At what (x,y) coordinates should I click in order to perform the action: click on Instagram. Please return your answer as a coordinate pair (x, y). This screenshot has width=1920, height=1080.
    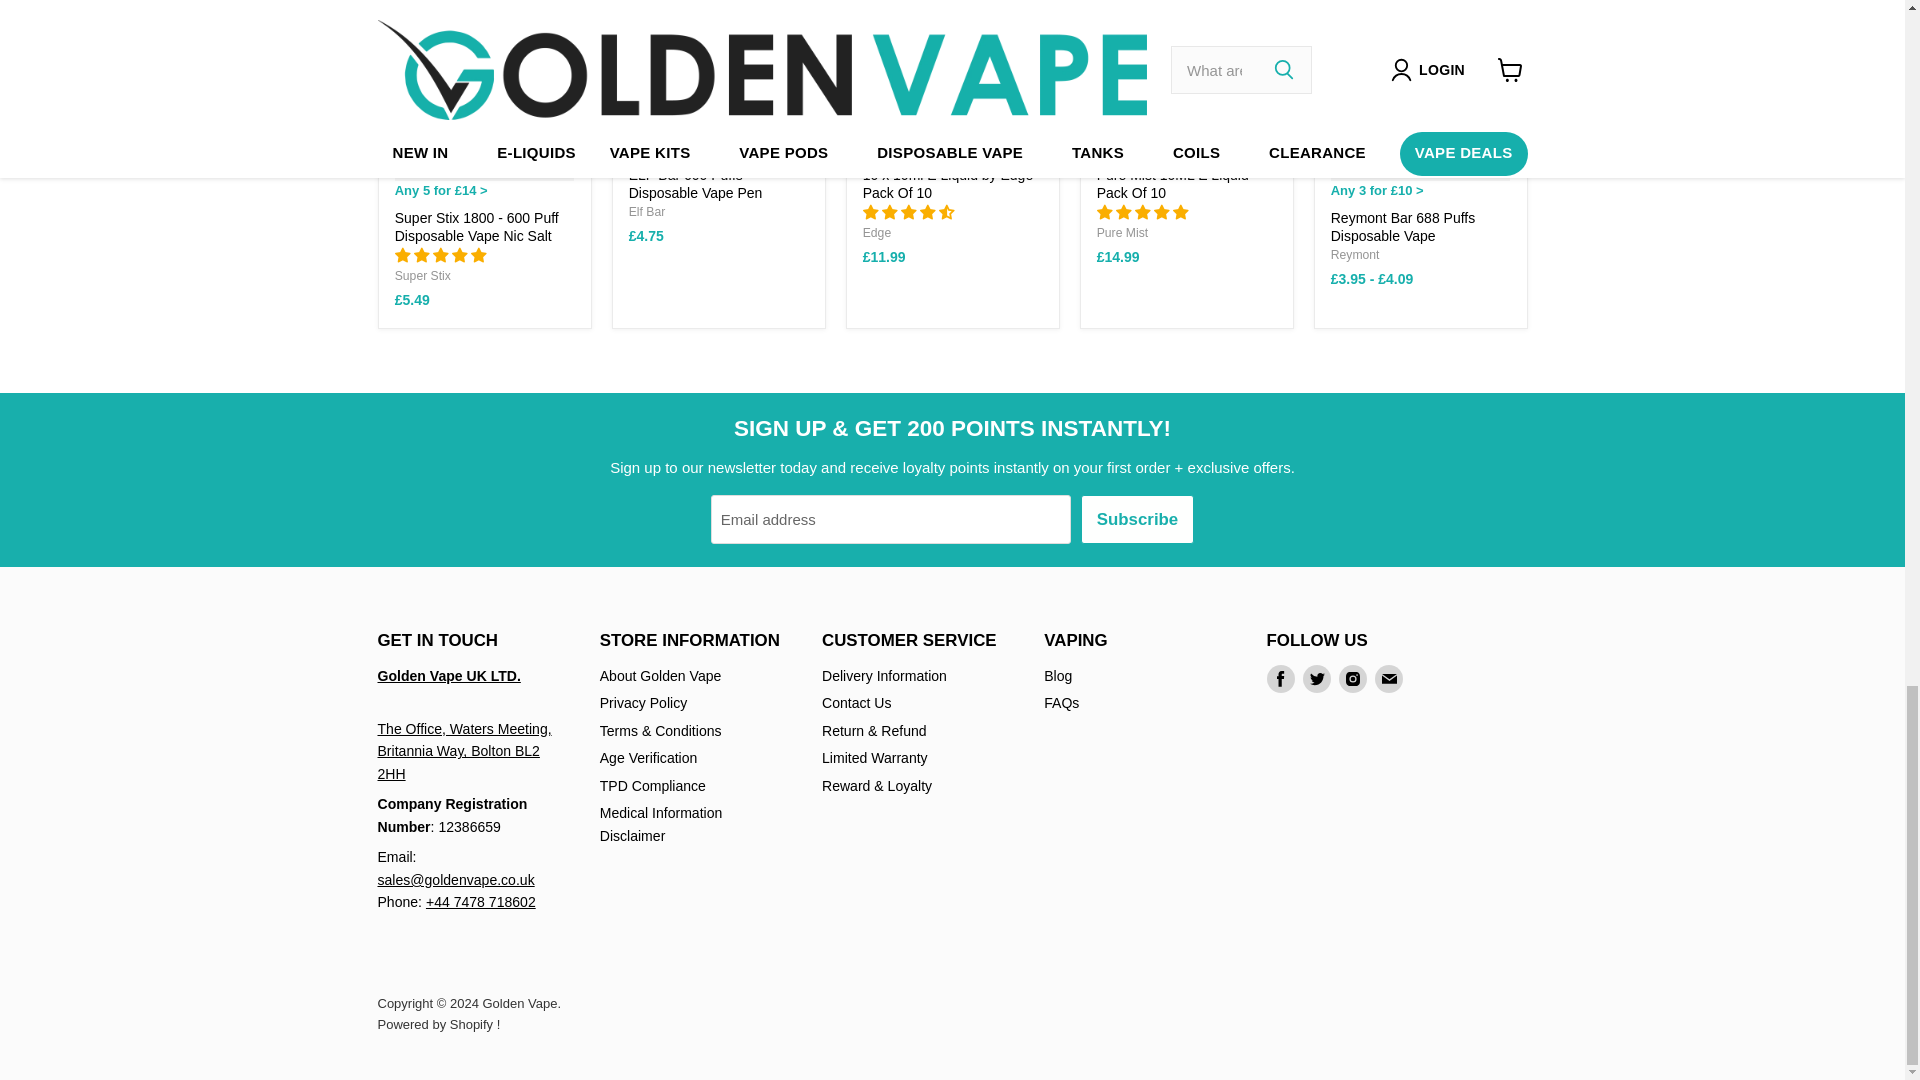
    Looking at the image, I should click on (1352, 679).